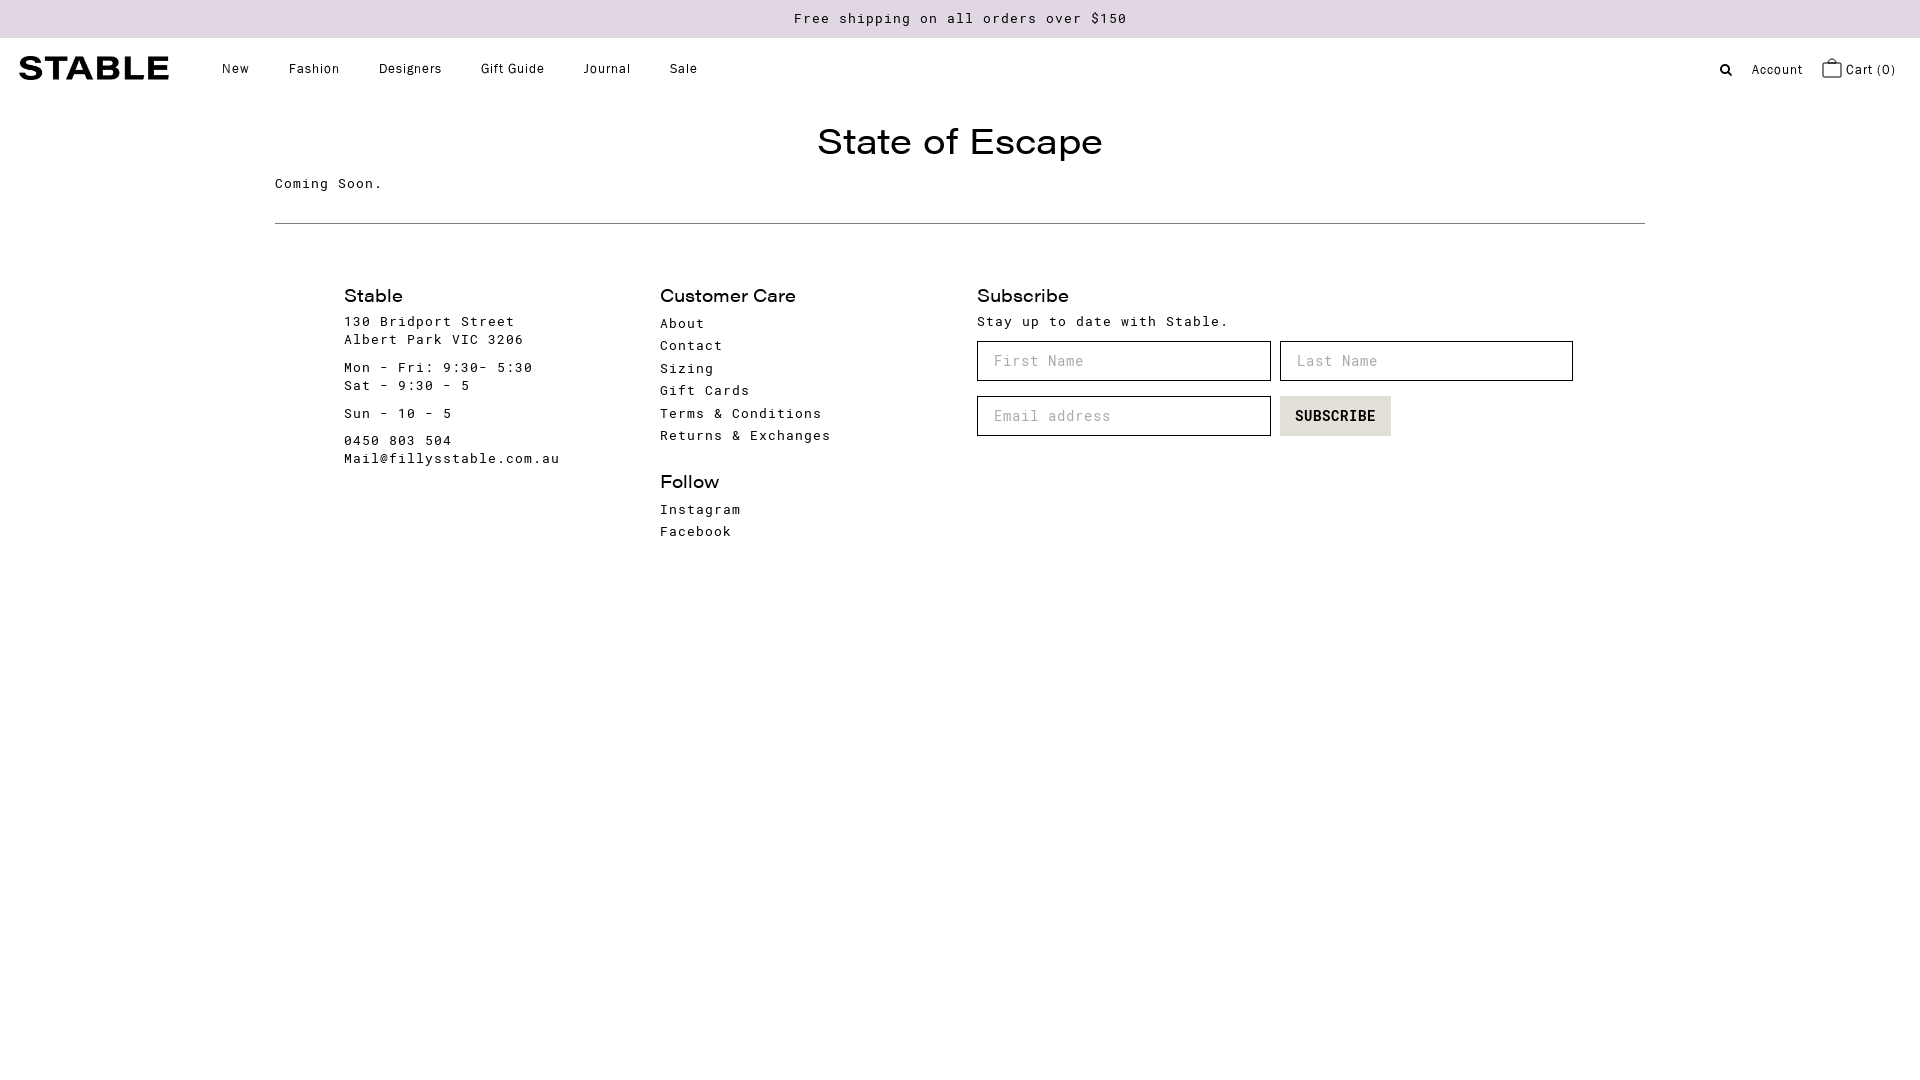 The width and height of the screenshot is (1920, 1080). I want to click on Designers, so click(410, 68).